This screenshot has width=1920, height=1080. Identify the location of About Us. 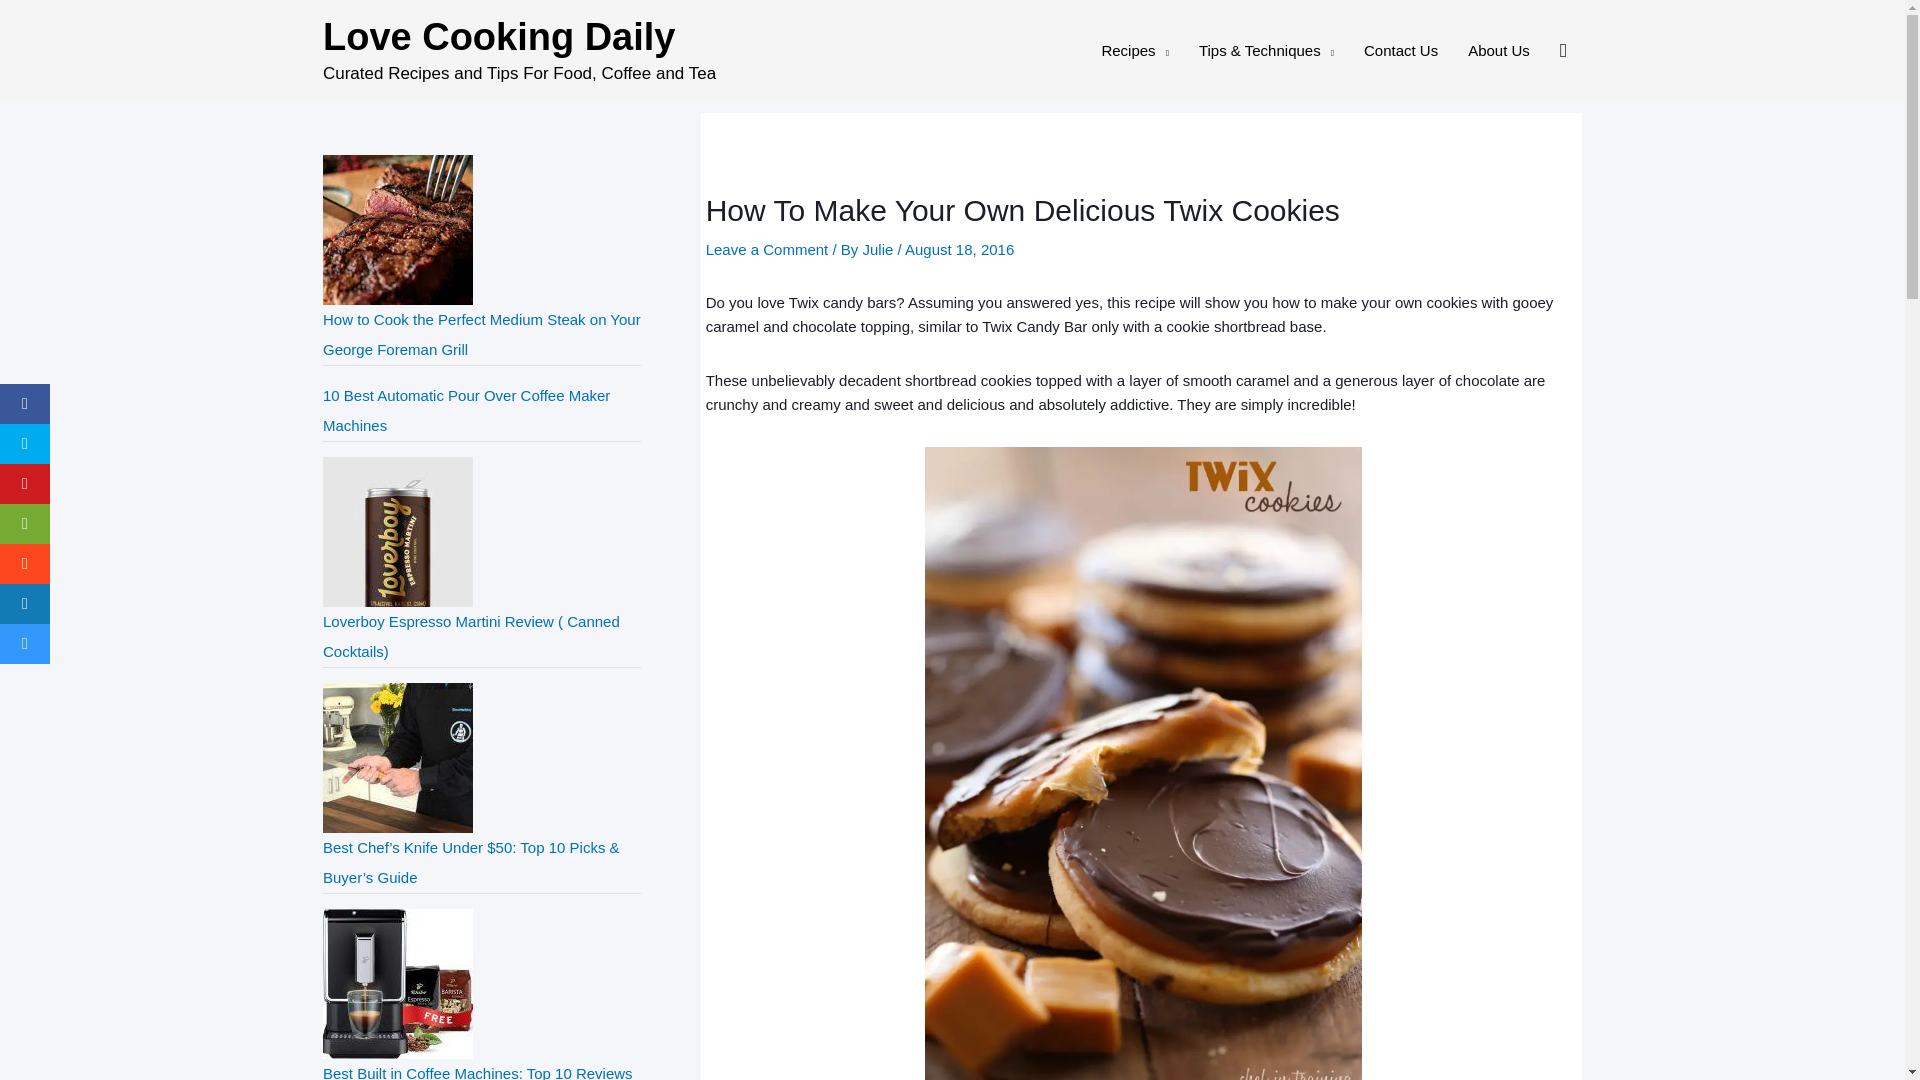
(1499, 50).